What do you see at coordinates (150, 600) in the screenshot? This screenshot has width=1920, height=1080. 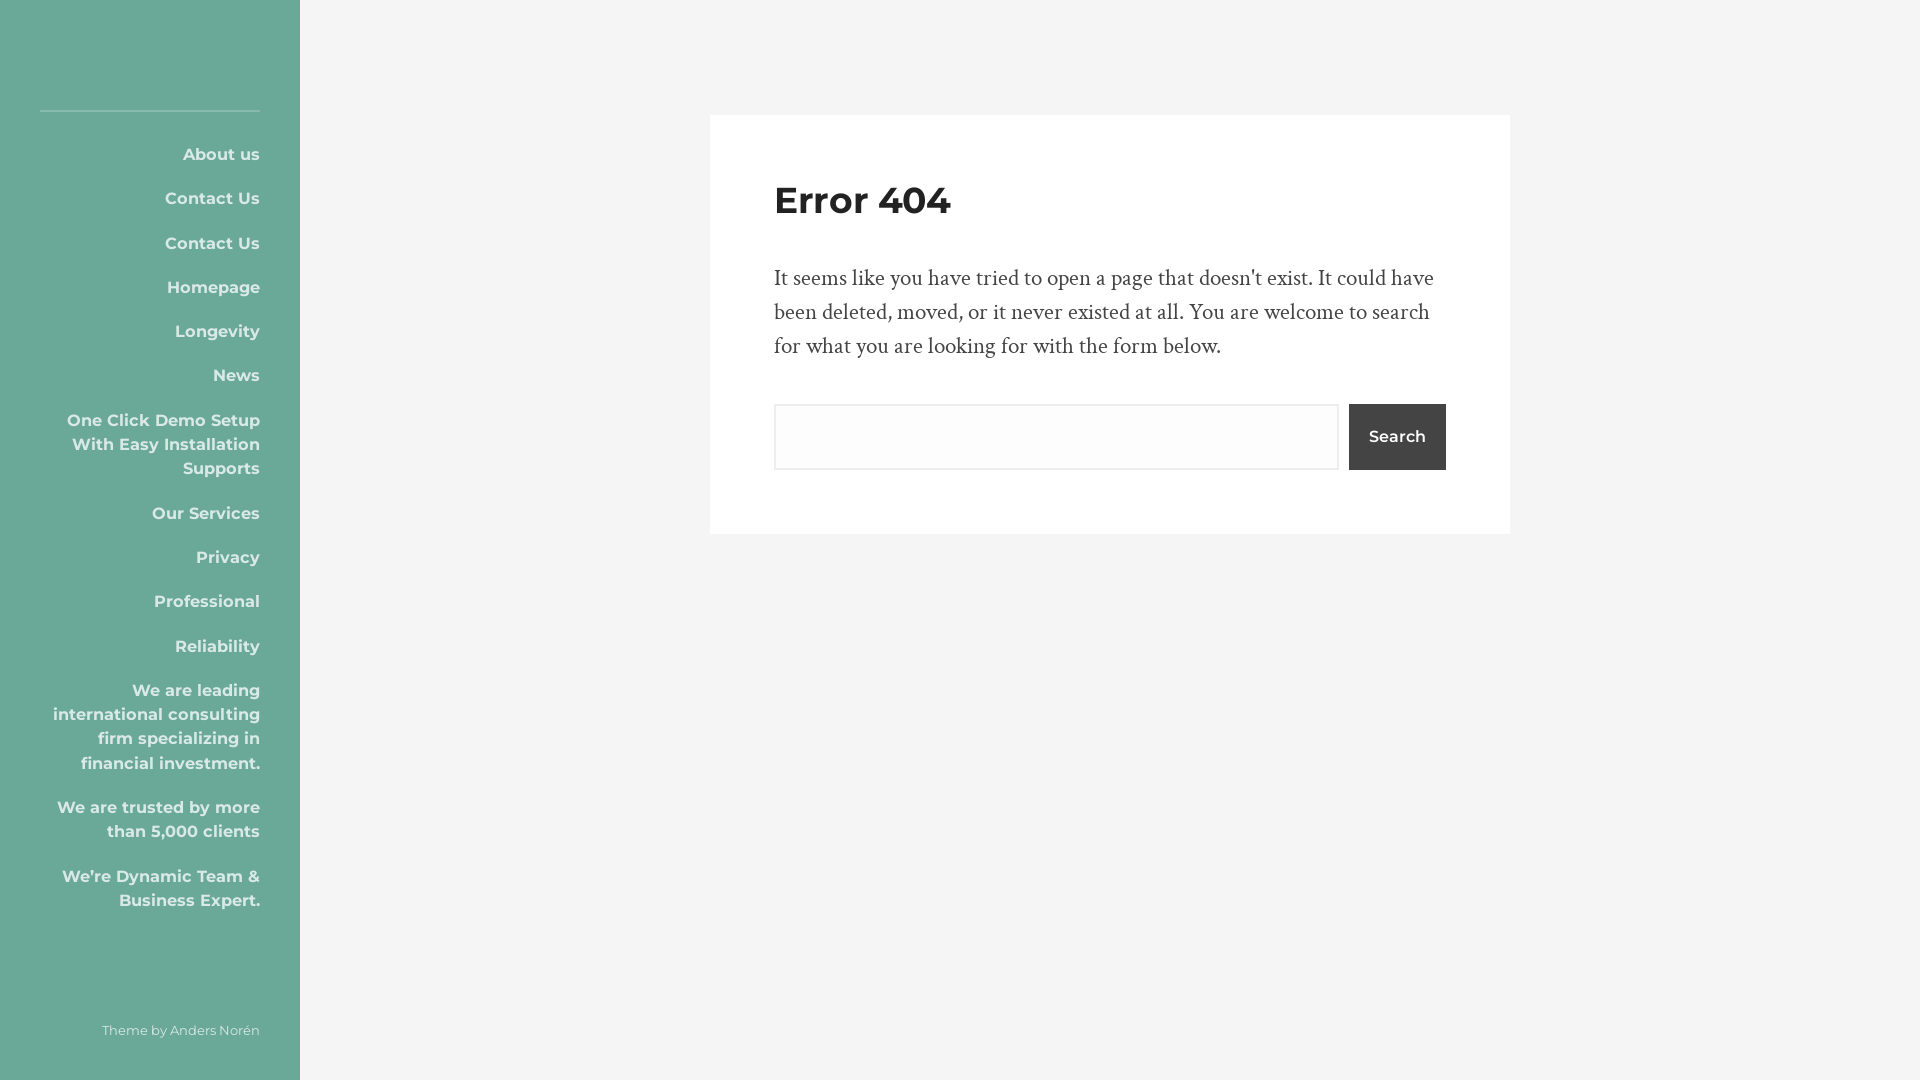 I see `Professional` at bounding box center [150, 600].